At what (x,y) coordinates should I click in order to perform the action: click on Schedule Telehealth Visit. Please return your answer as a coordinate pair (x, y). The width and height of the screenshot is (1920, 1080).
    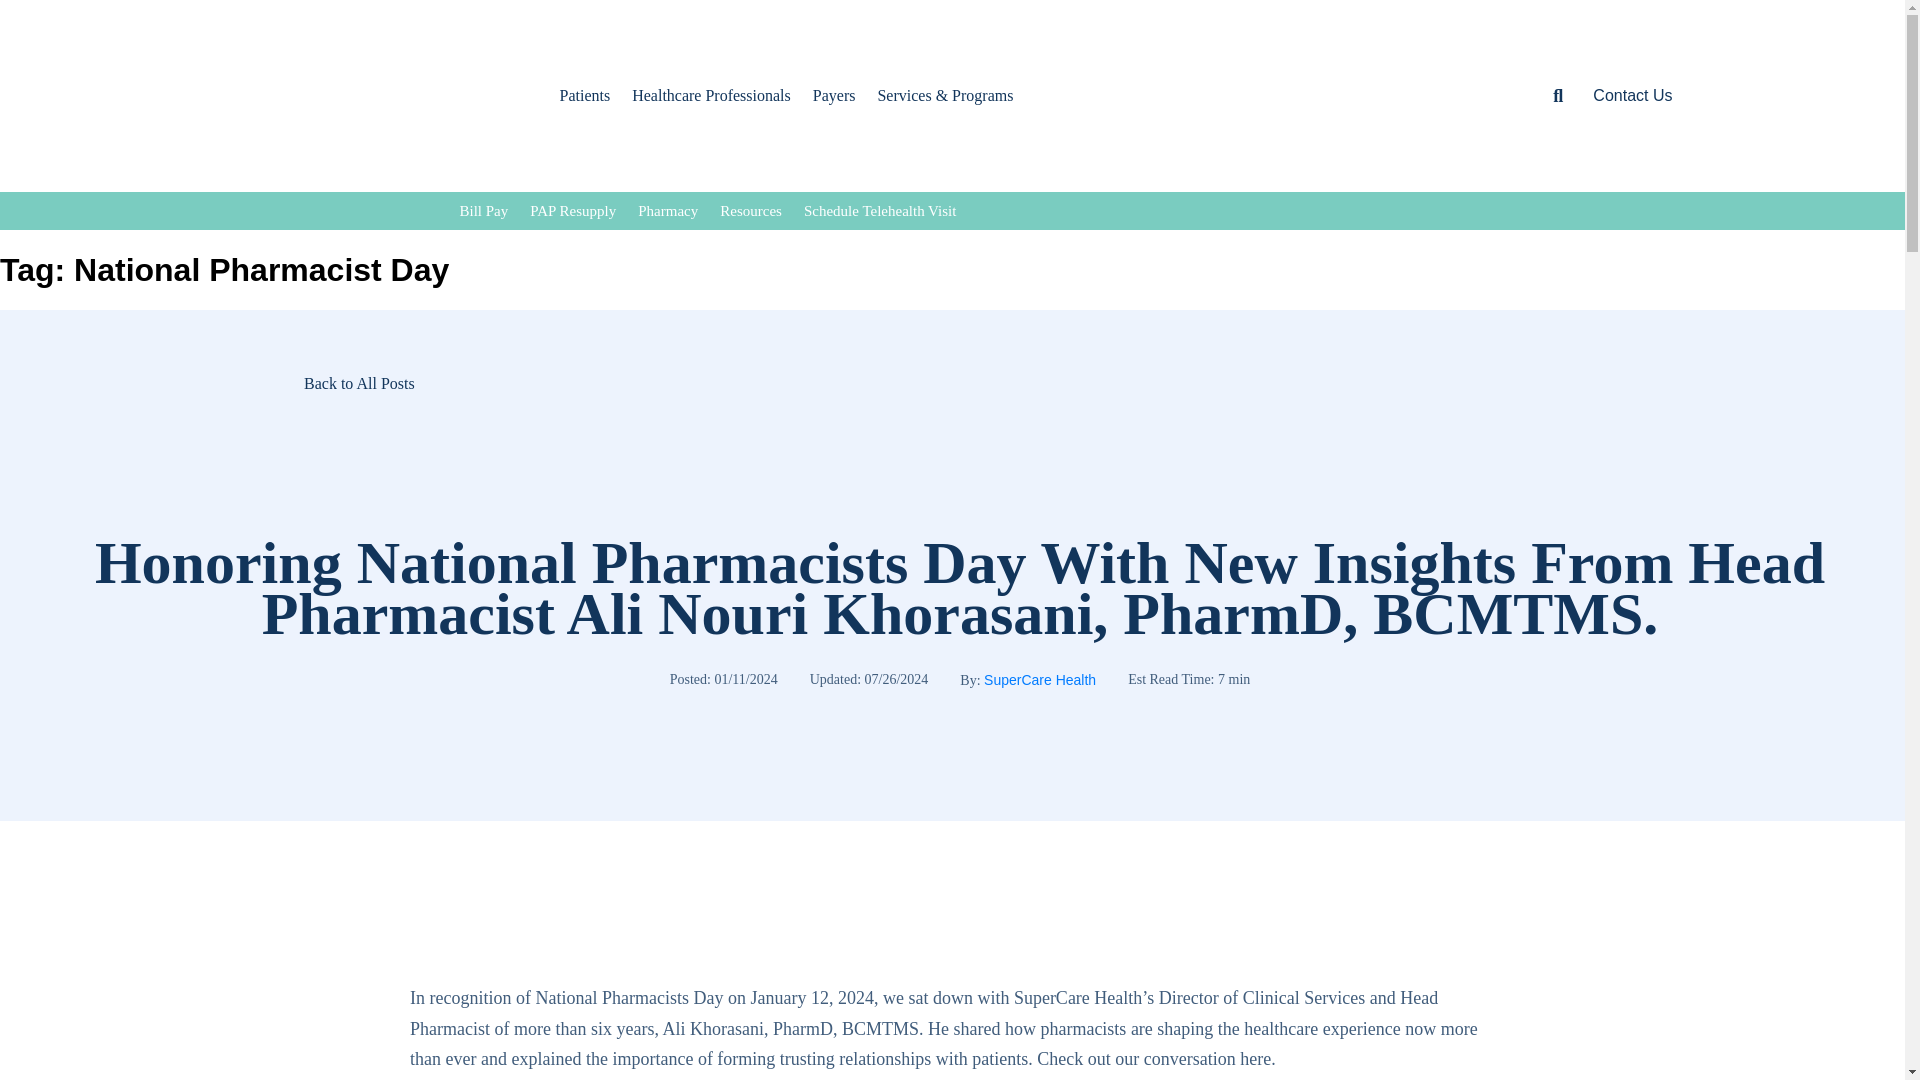
    Looking at the image, I should click on (880, 211).